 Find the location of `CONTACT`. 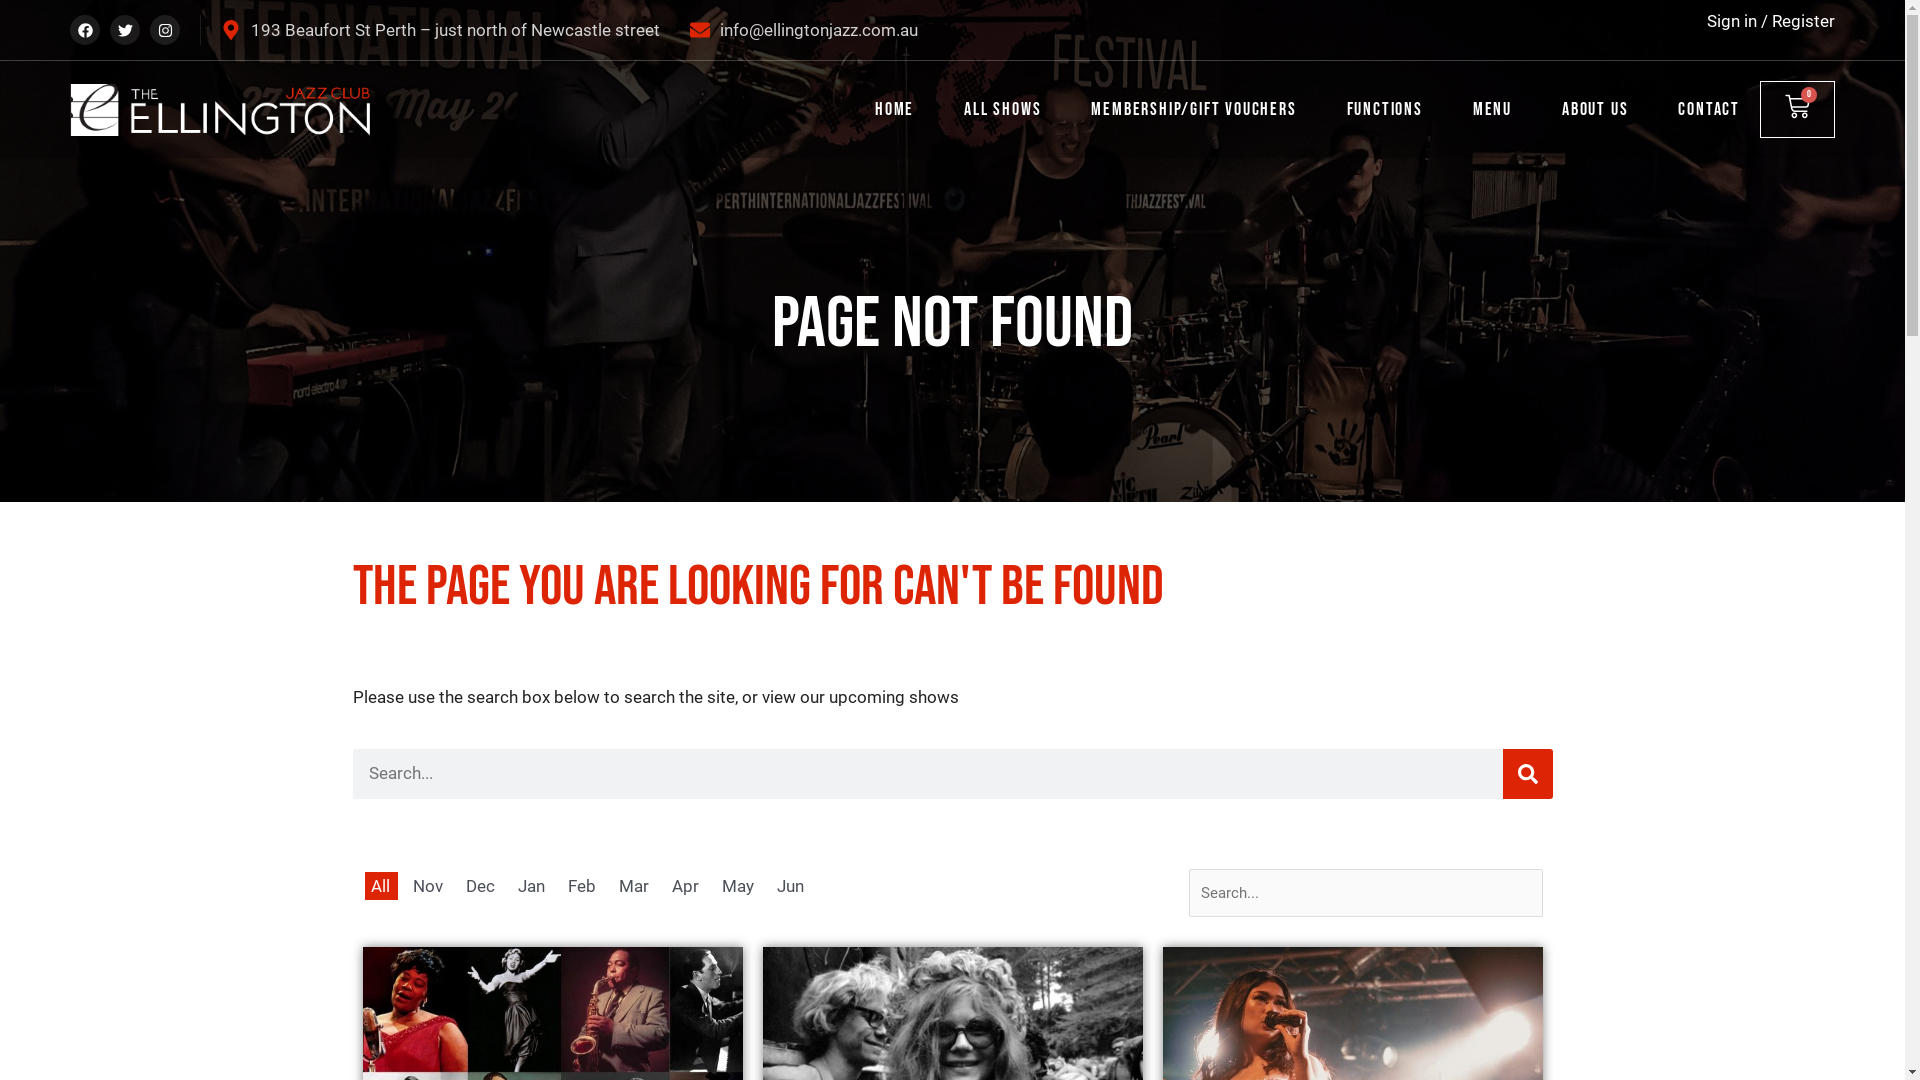

CONTACT is located at coordinates (1709, 110).